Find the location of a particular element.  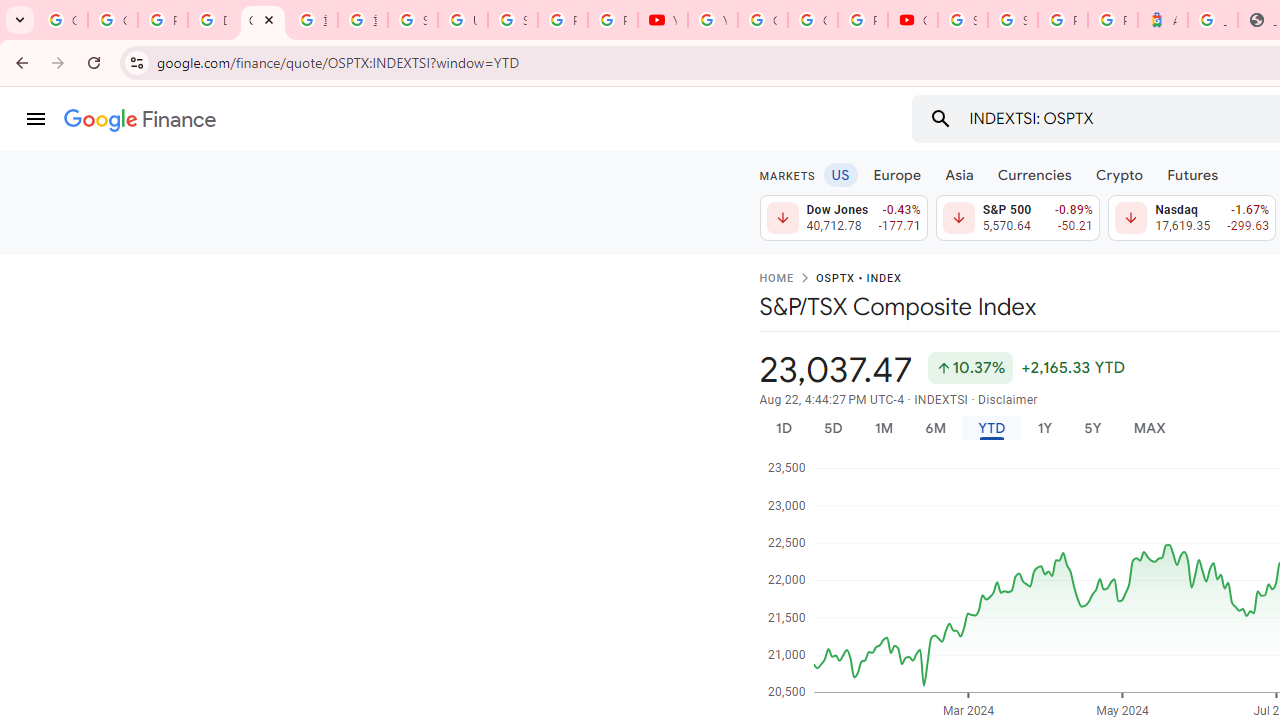

1D is located at coordinates (783, 428).